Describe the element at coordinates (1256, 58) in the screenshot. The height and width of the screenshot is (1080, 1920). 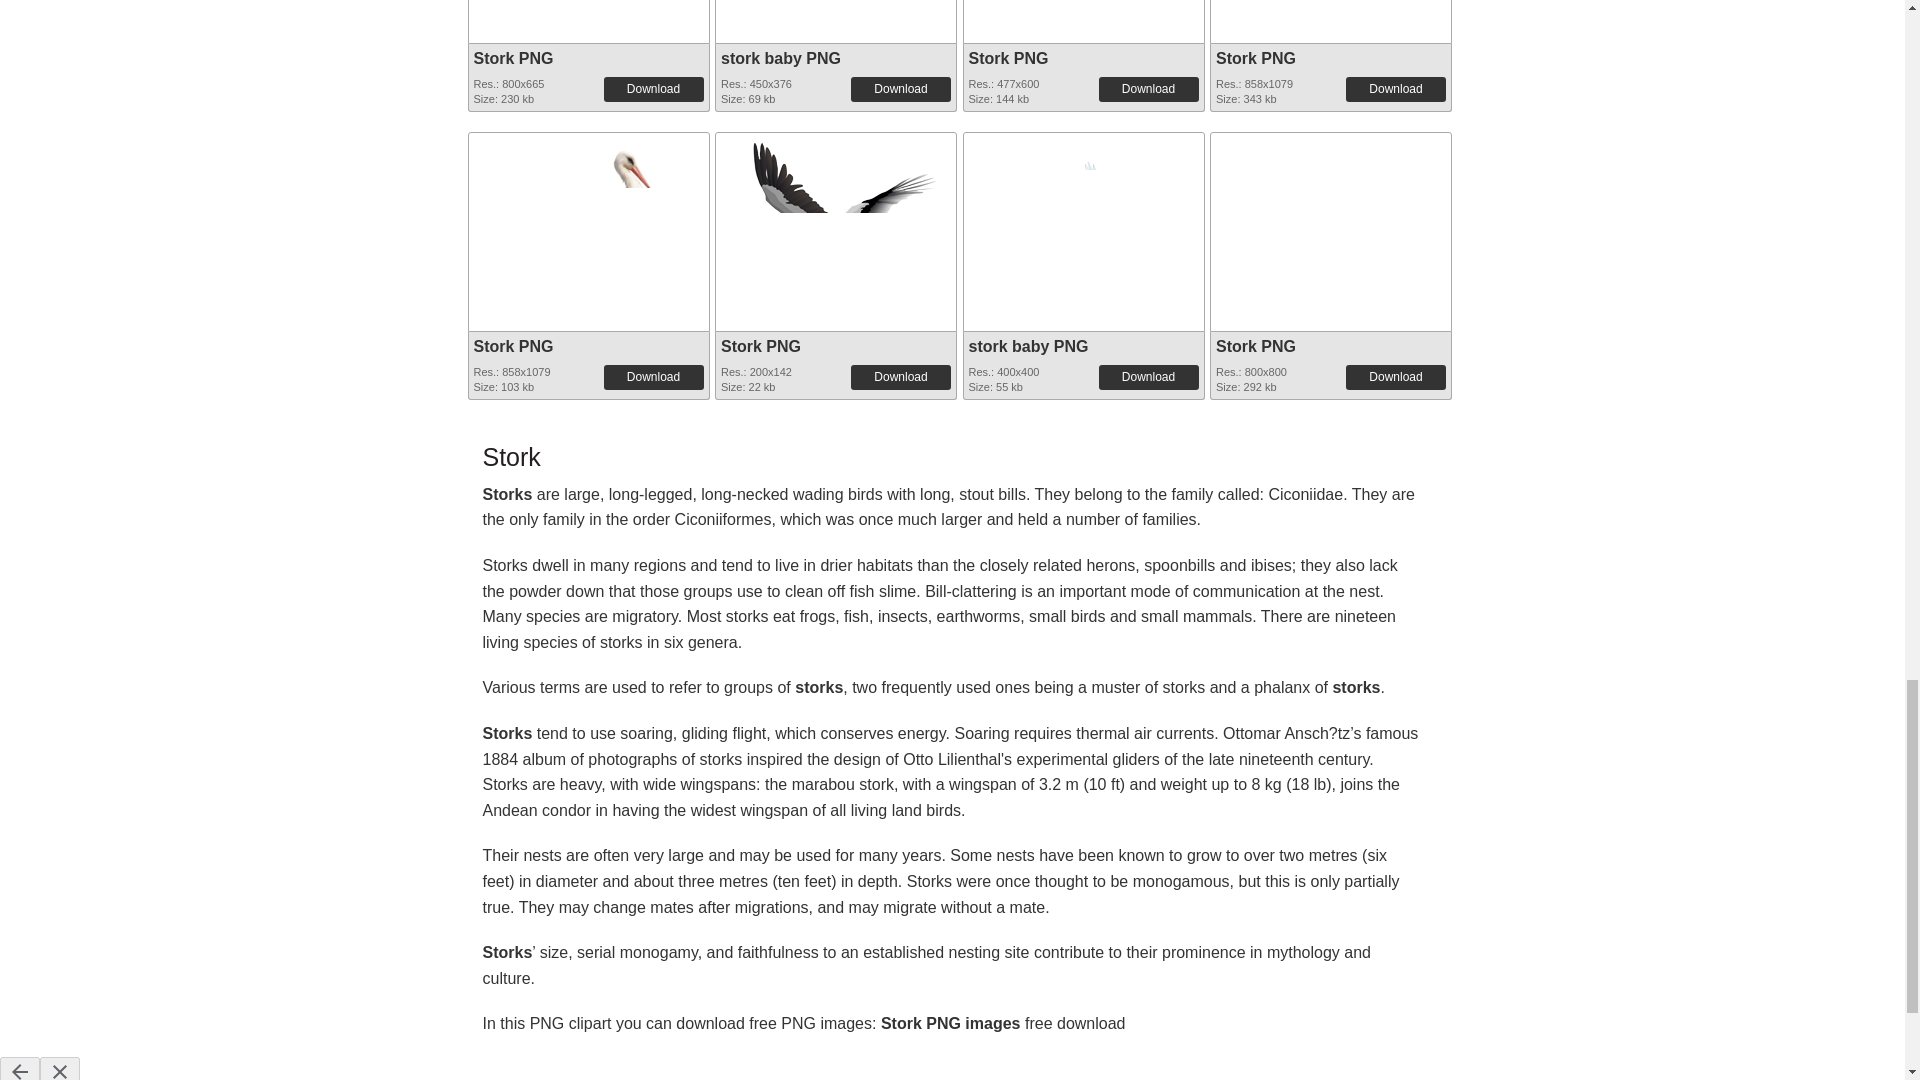
I see `Stork PNG` at that location.